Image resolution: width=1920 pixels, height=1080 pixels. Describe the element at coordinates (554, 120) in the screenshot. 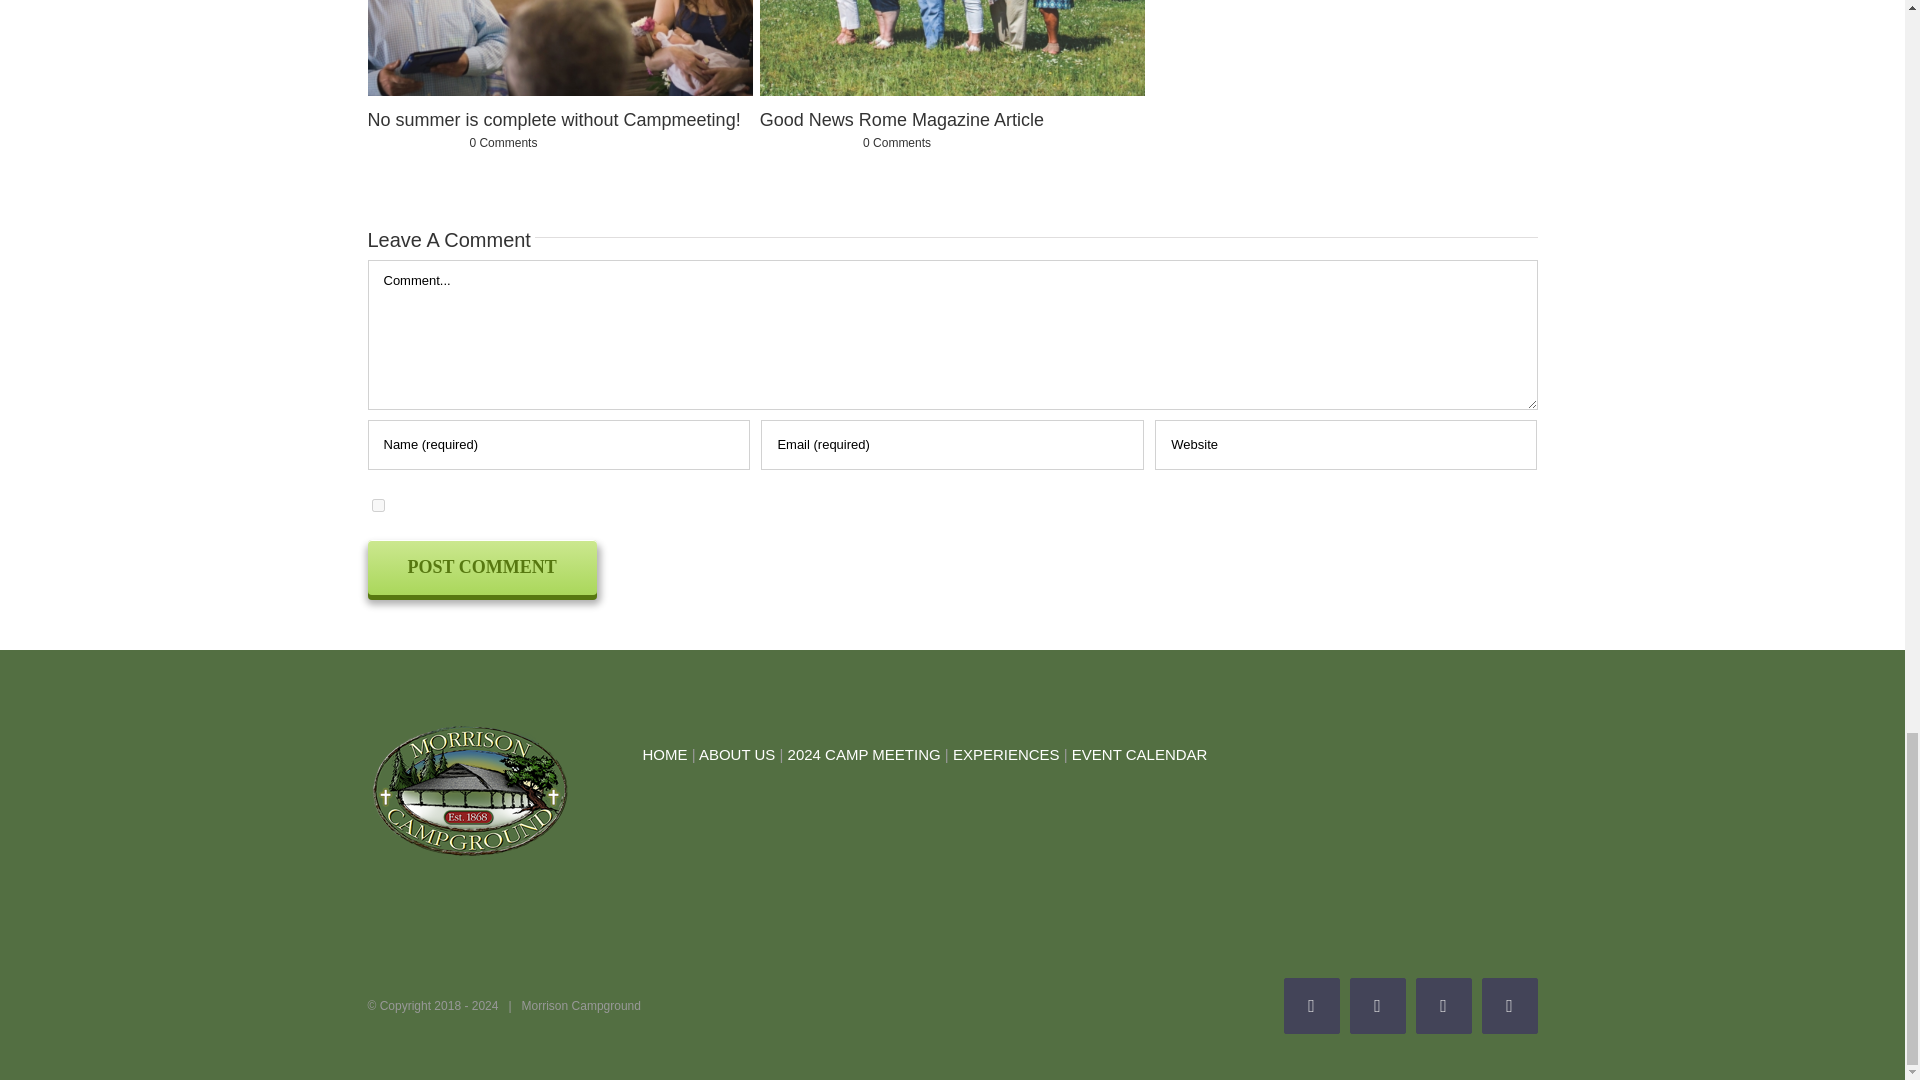

I see `No summer is complete without Campmeeting!` at that location.